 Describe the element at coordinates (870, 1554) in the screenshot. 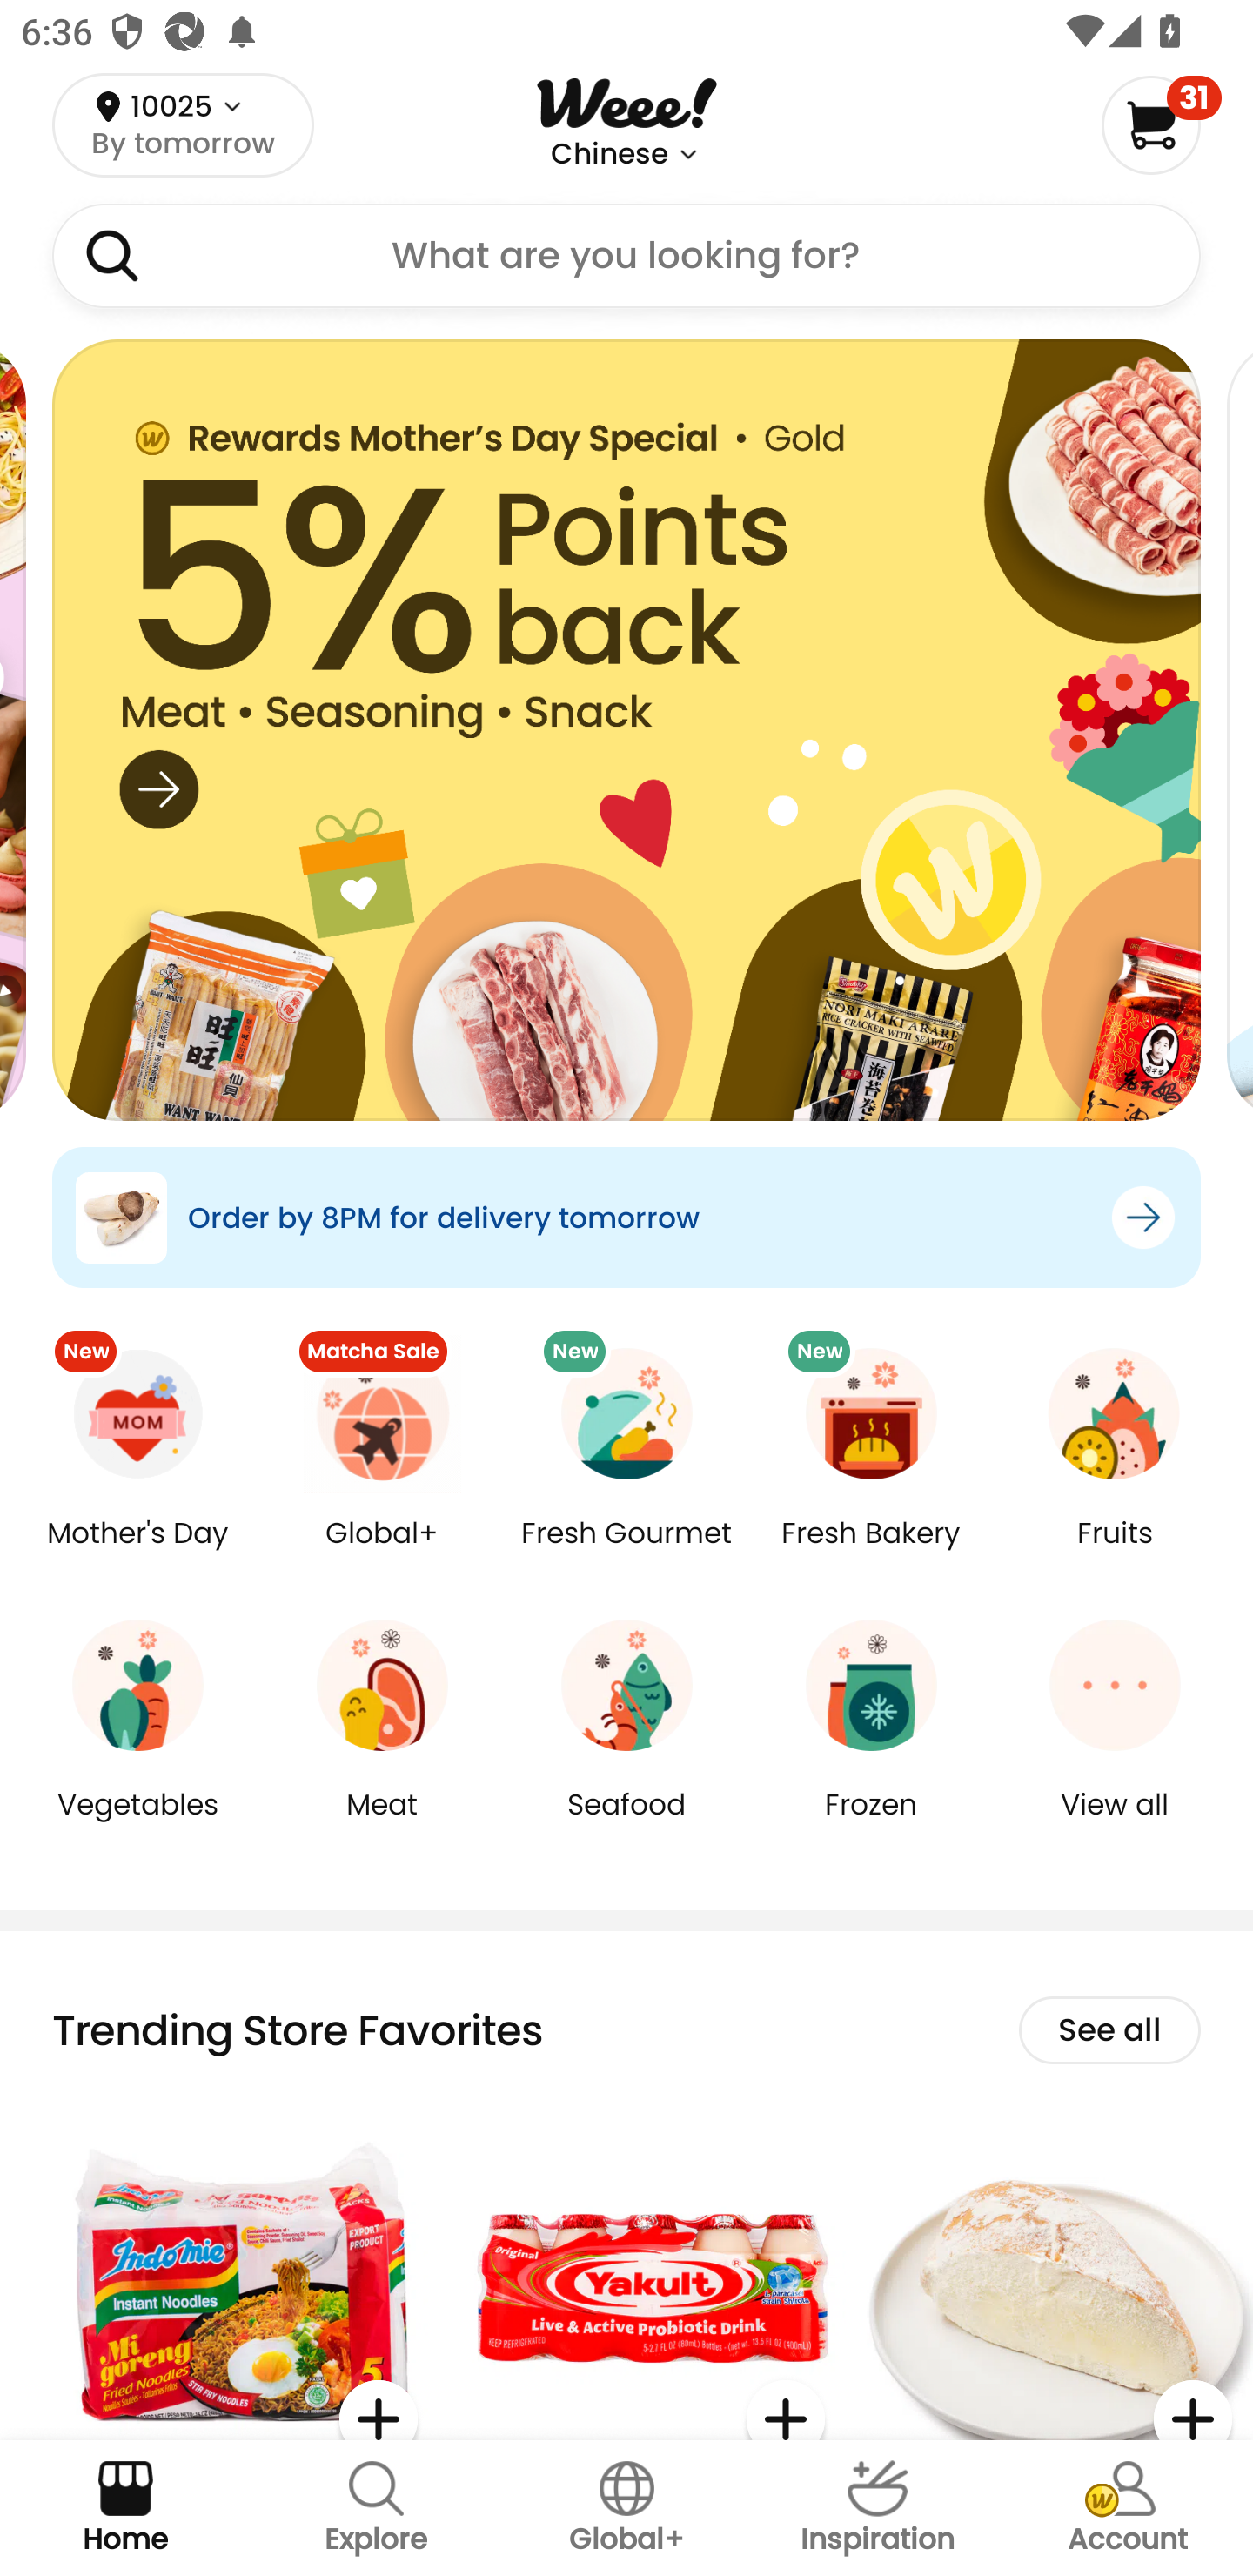

I see `Fresh Bakery` at that location.